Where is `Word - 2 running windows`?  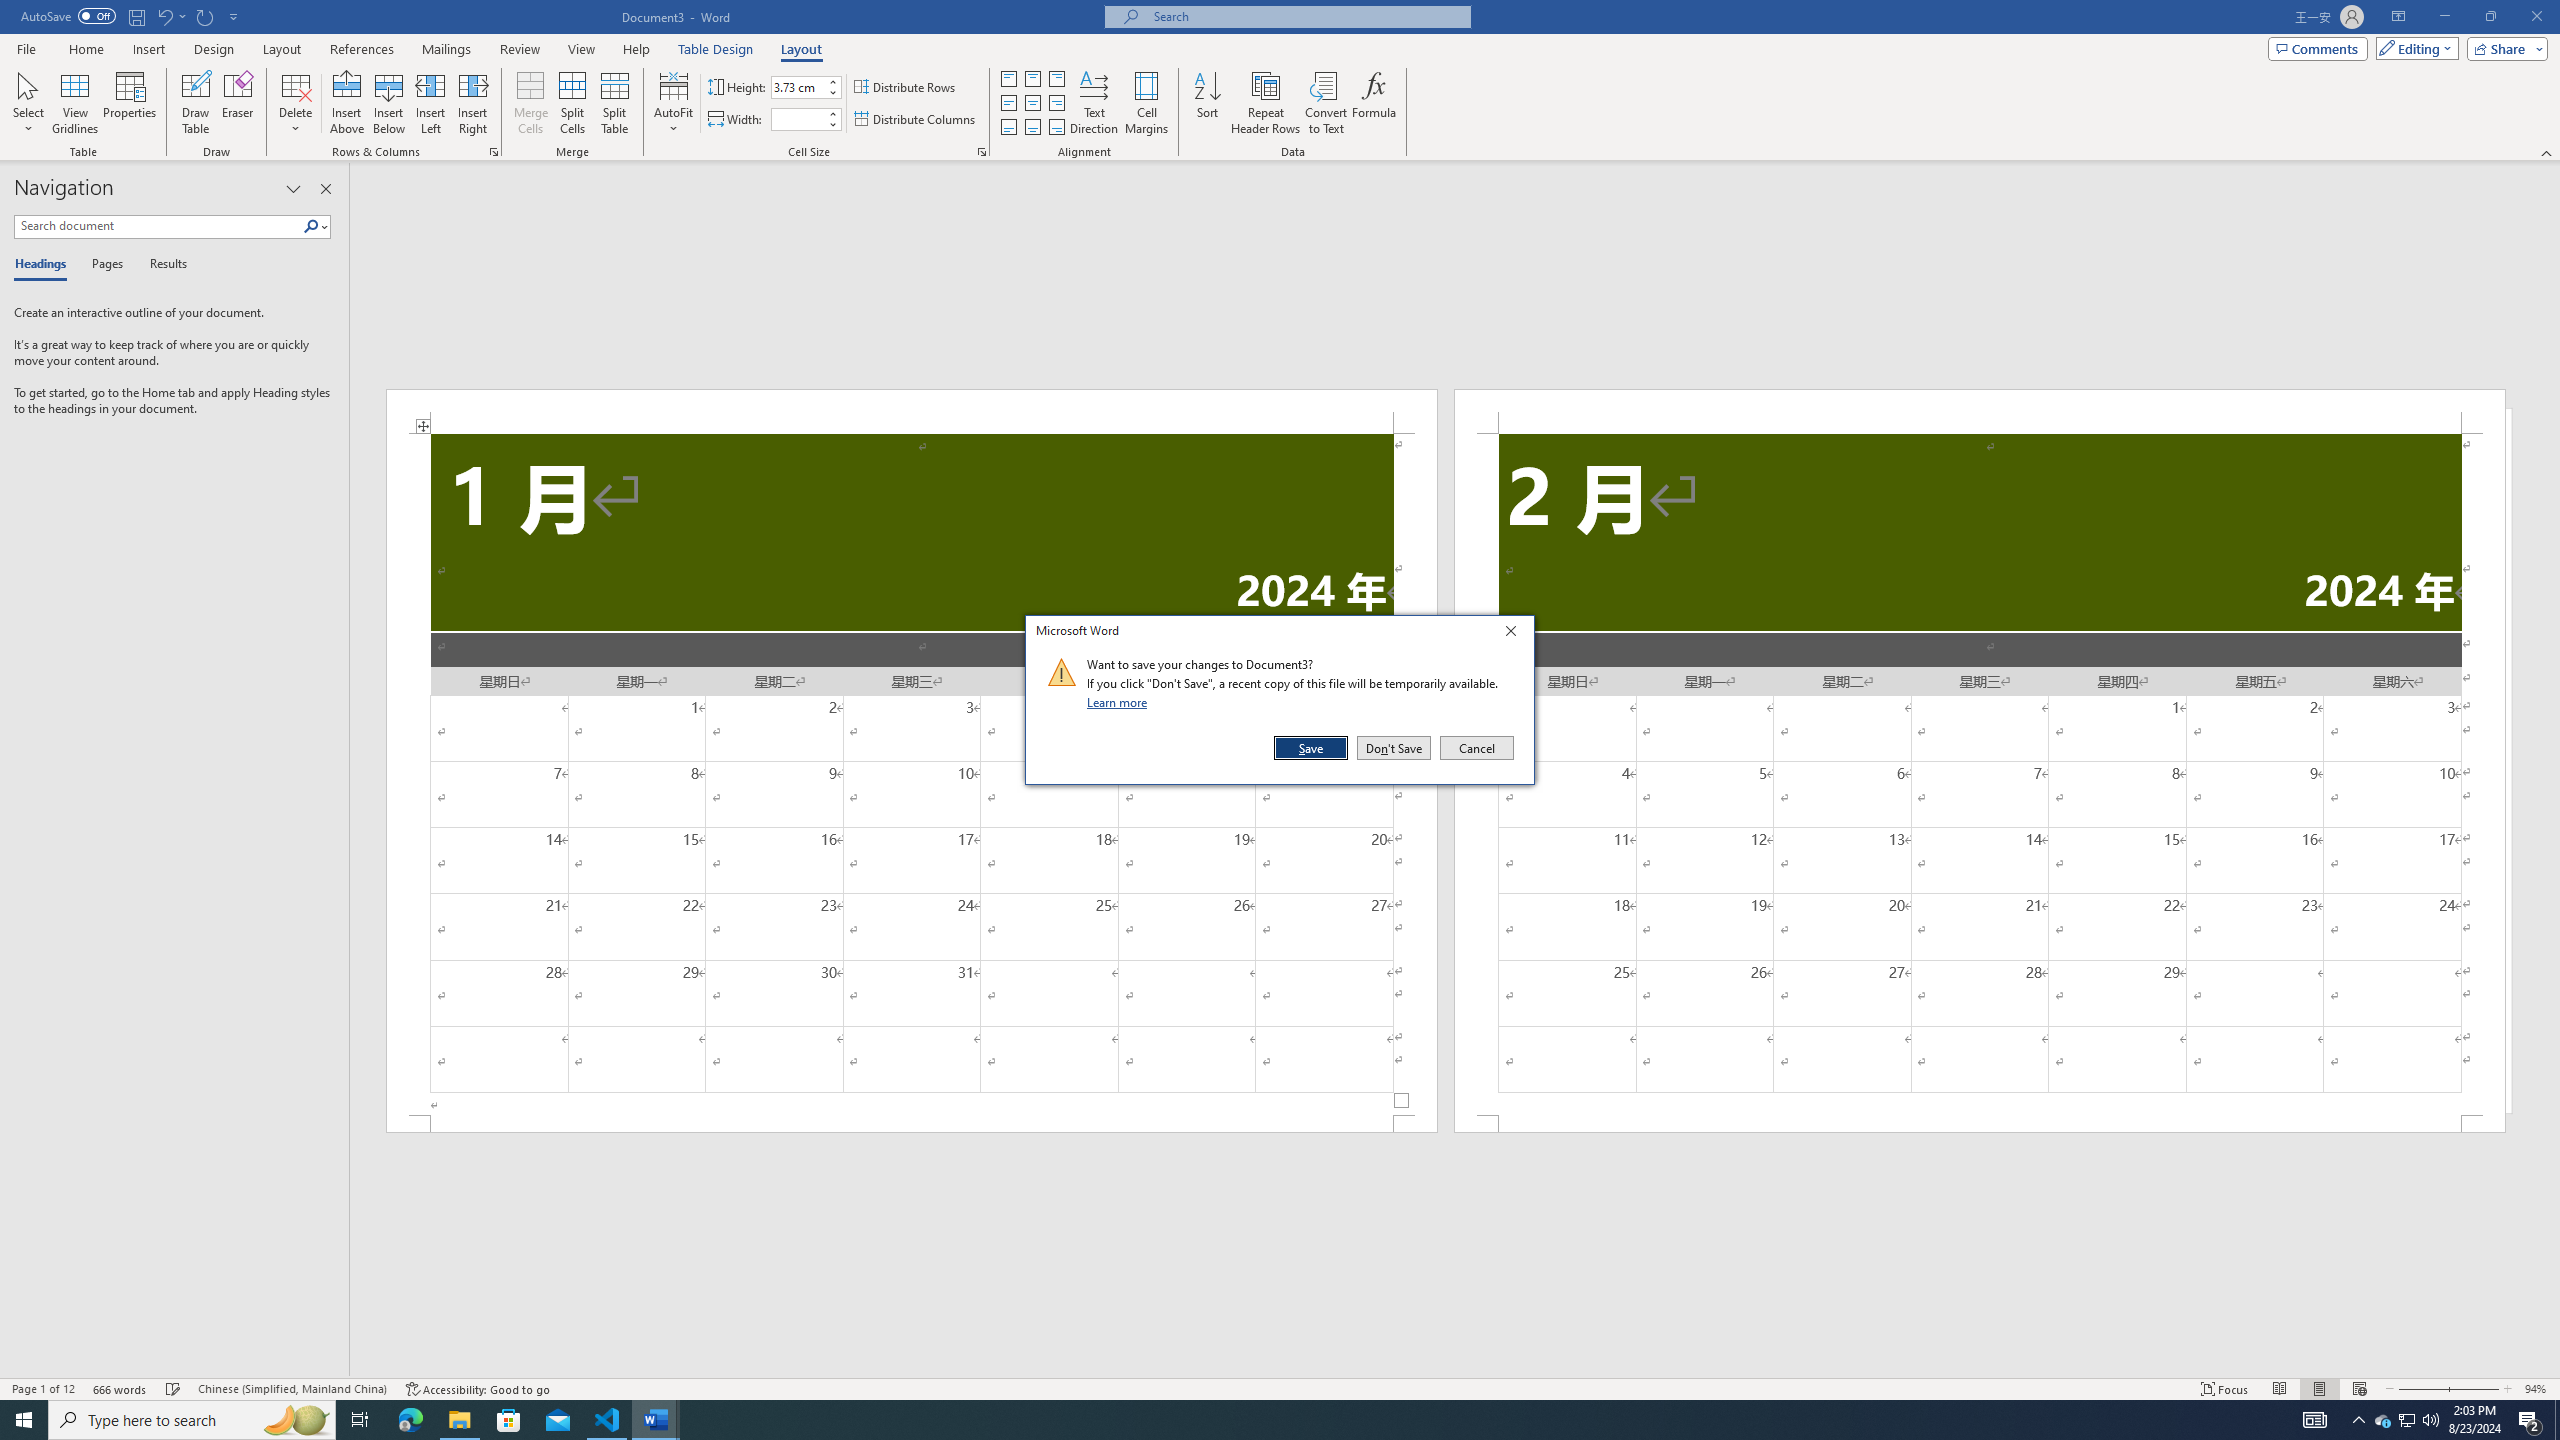
Word - 2 running windows is located at coordinates (656, 1420).